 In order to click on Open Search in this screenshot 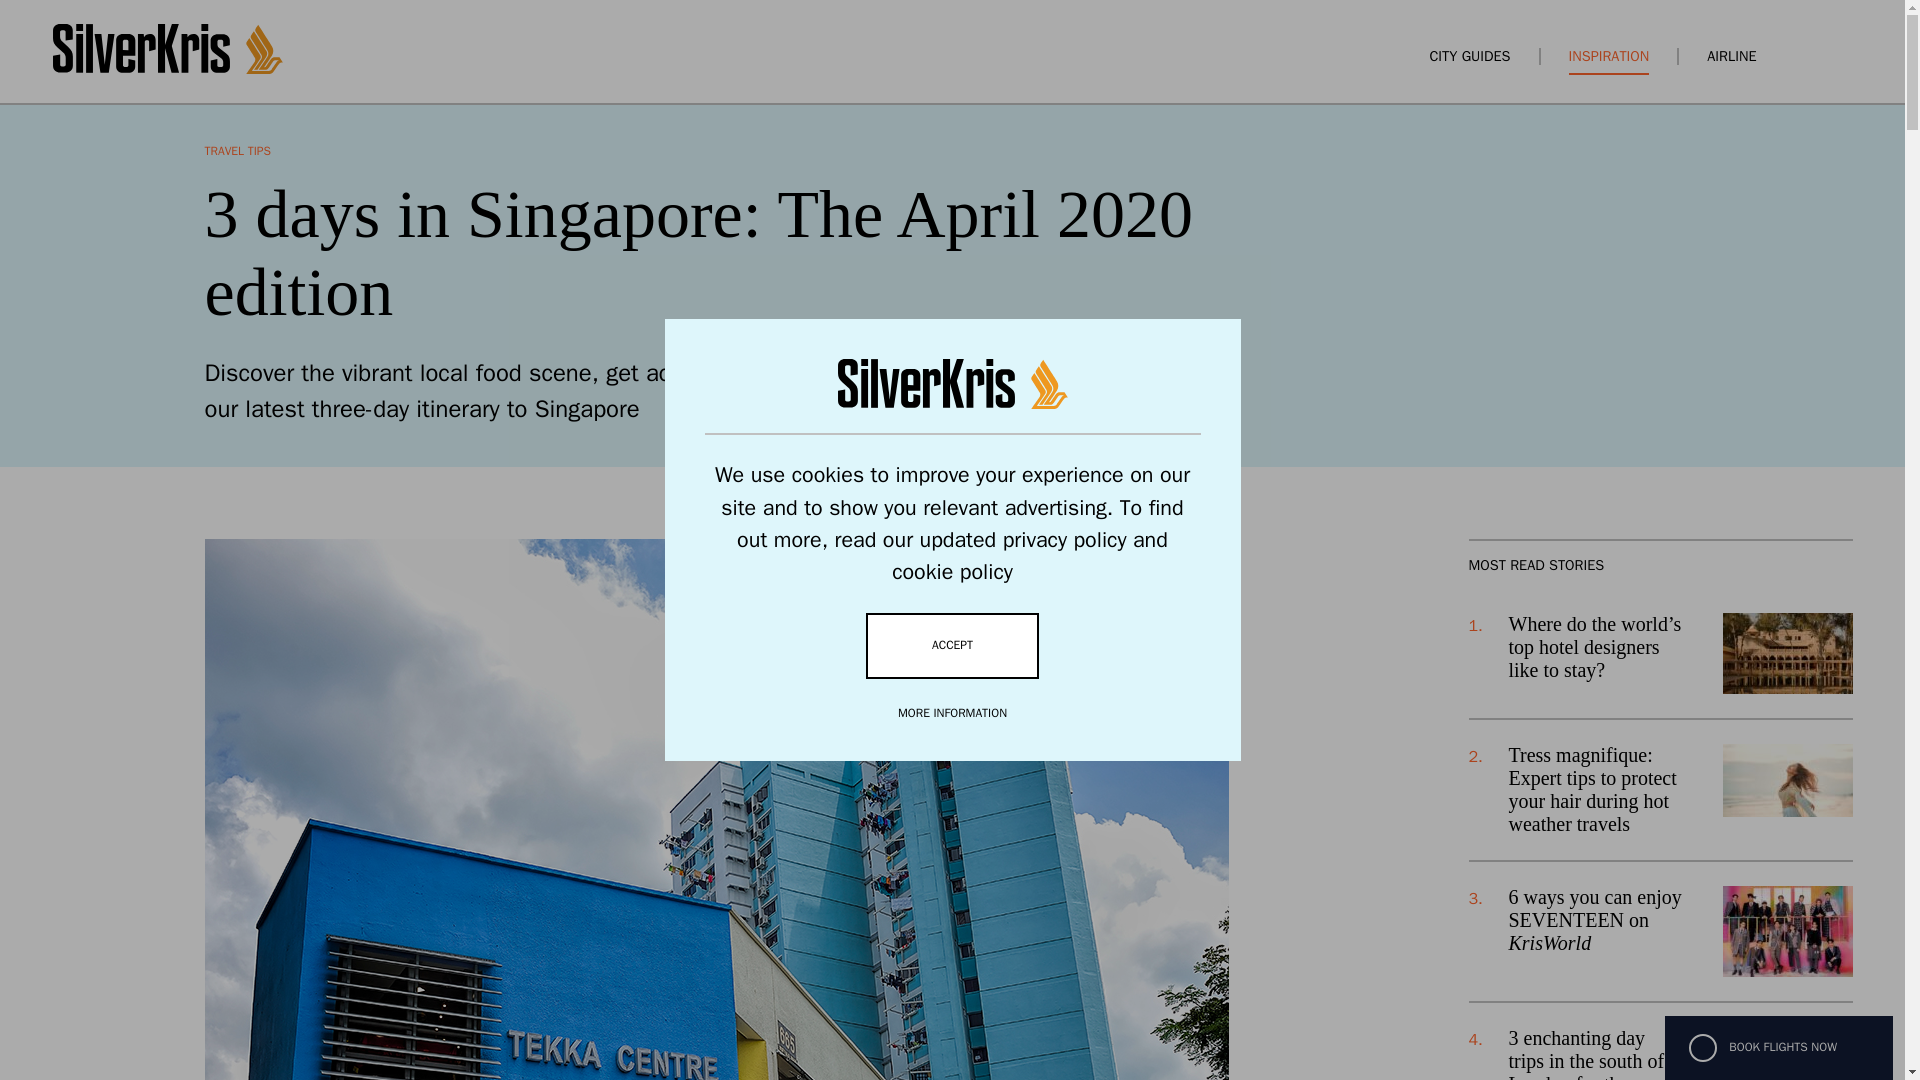, I will do `click(1806, 56)`.